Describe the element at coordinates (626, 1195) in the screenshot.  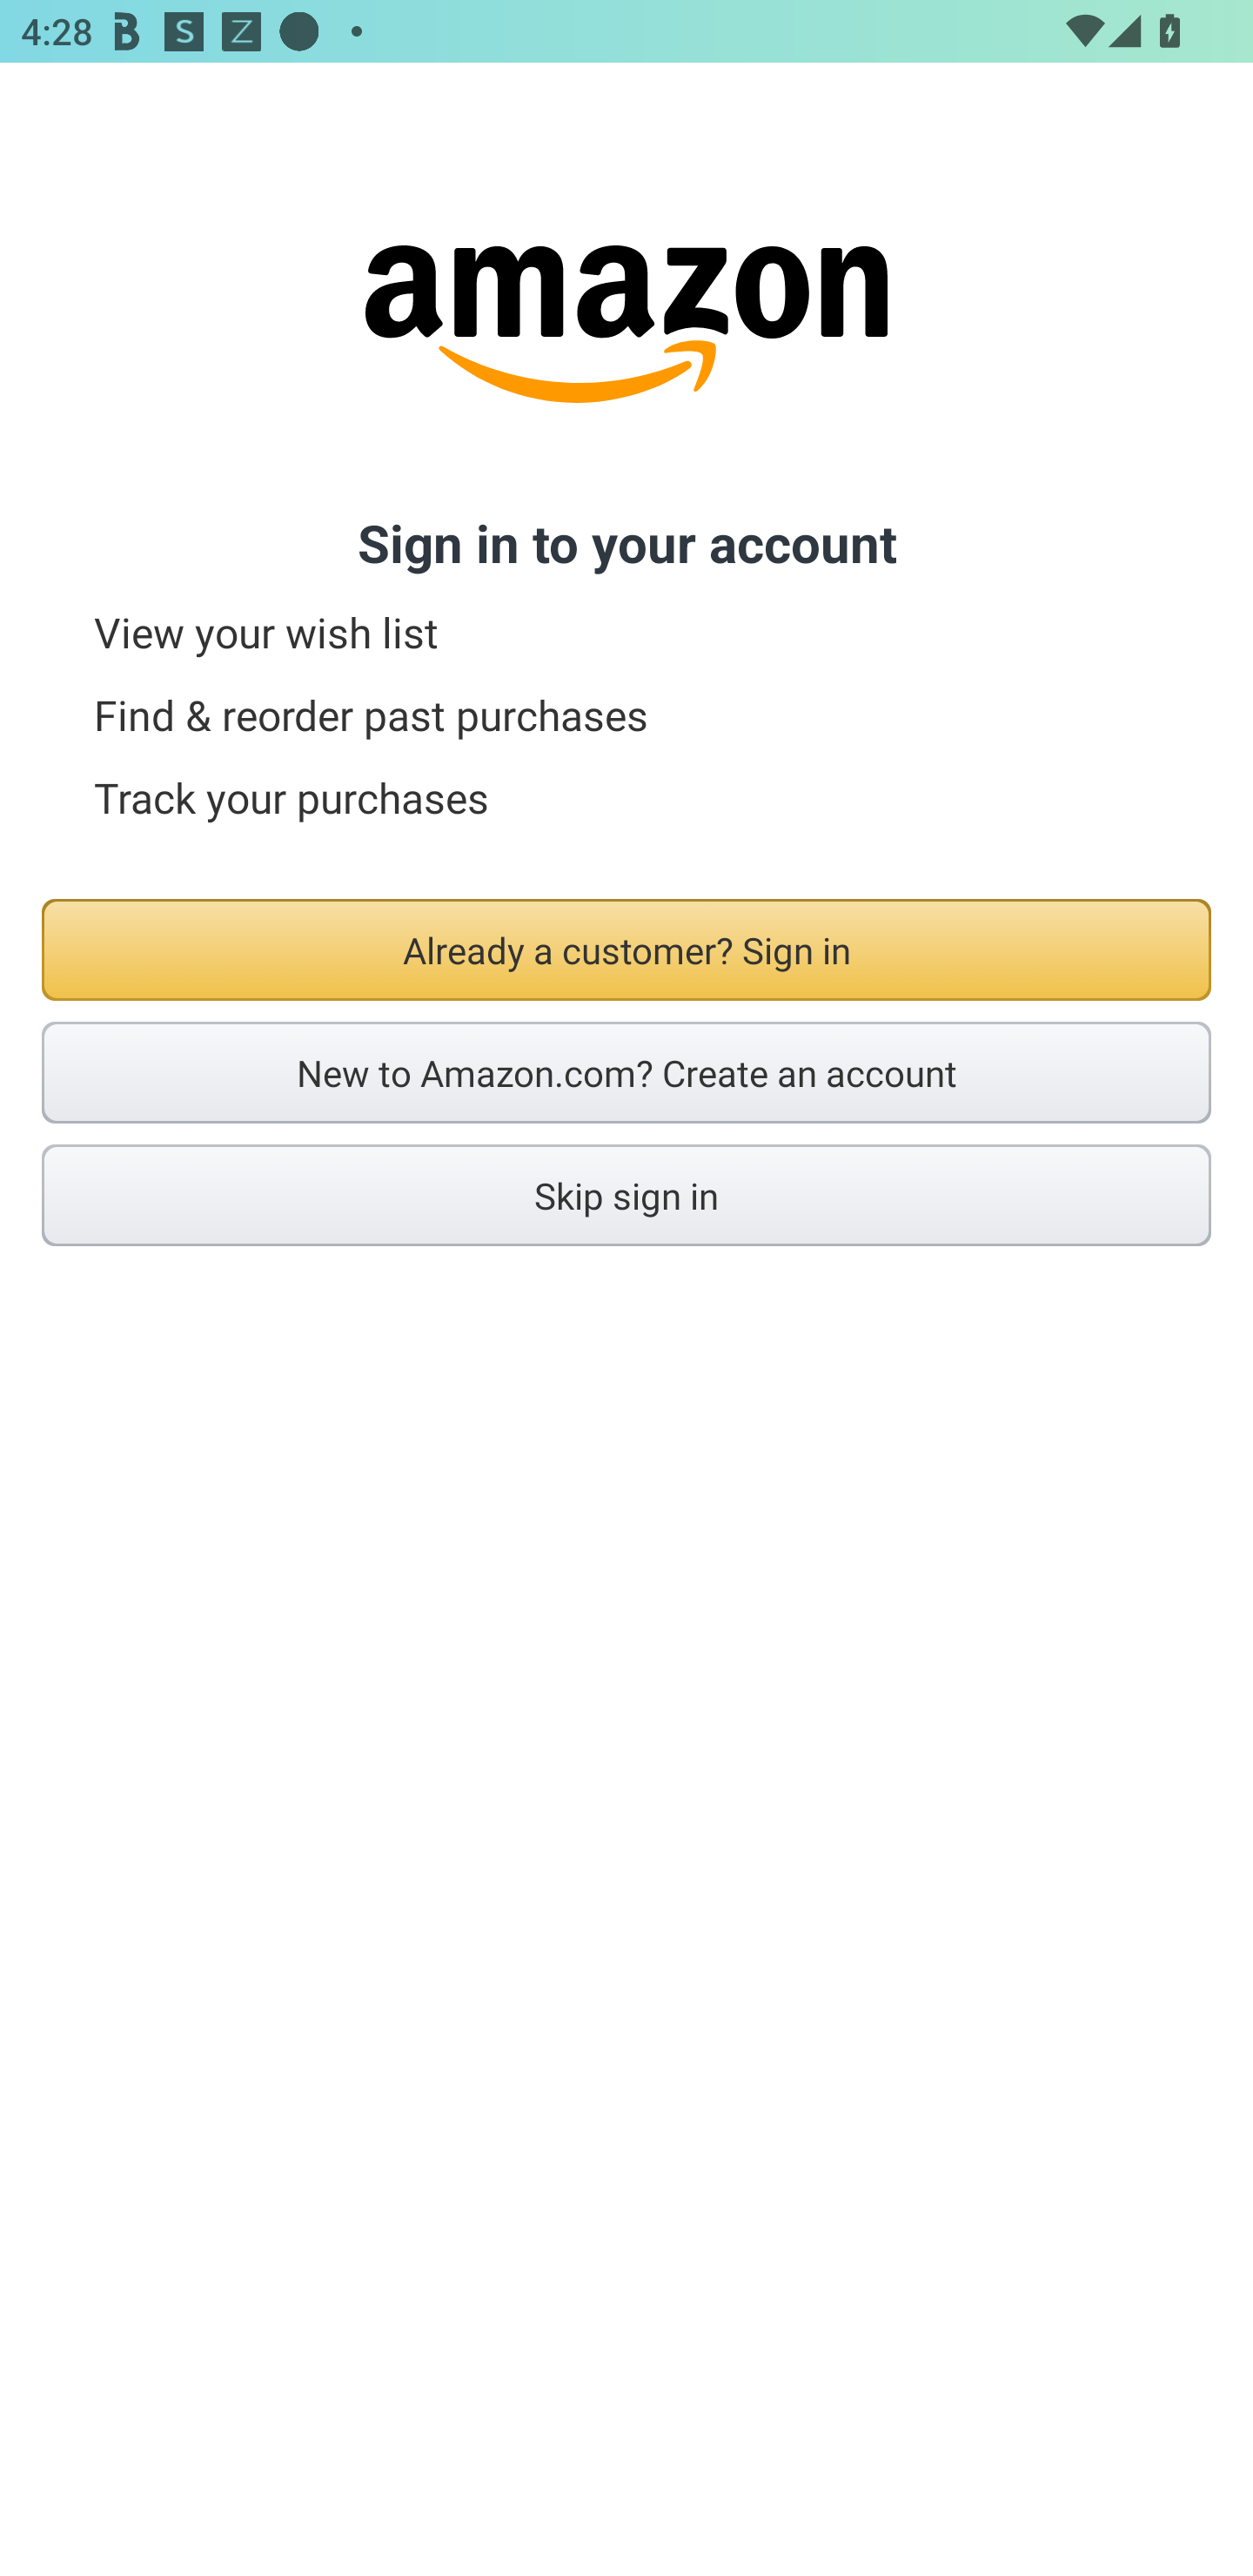
I see `Skip sign in` at that location.